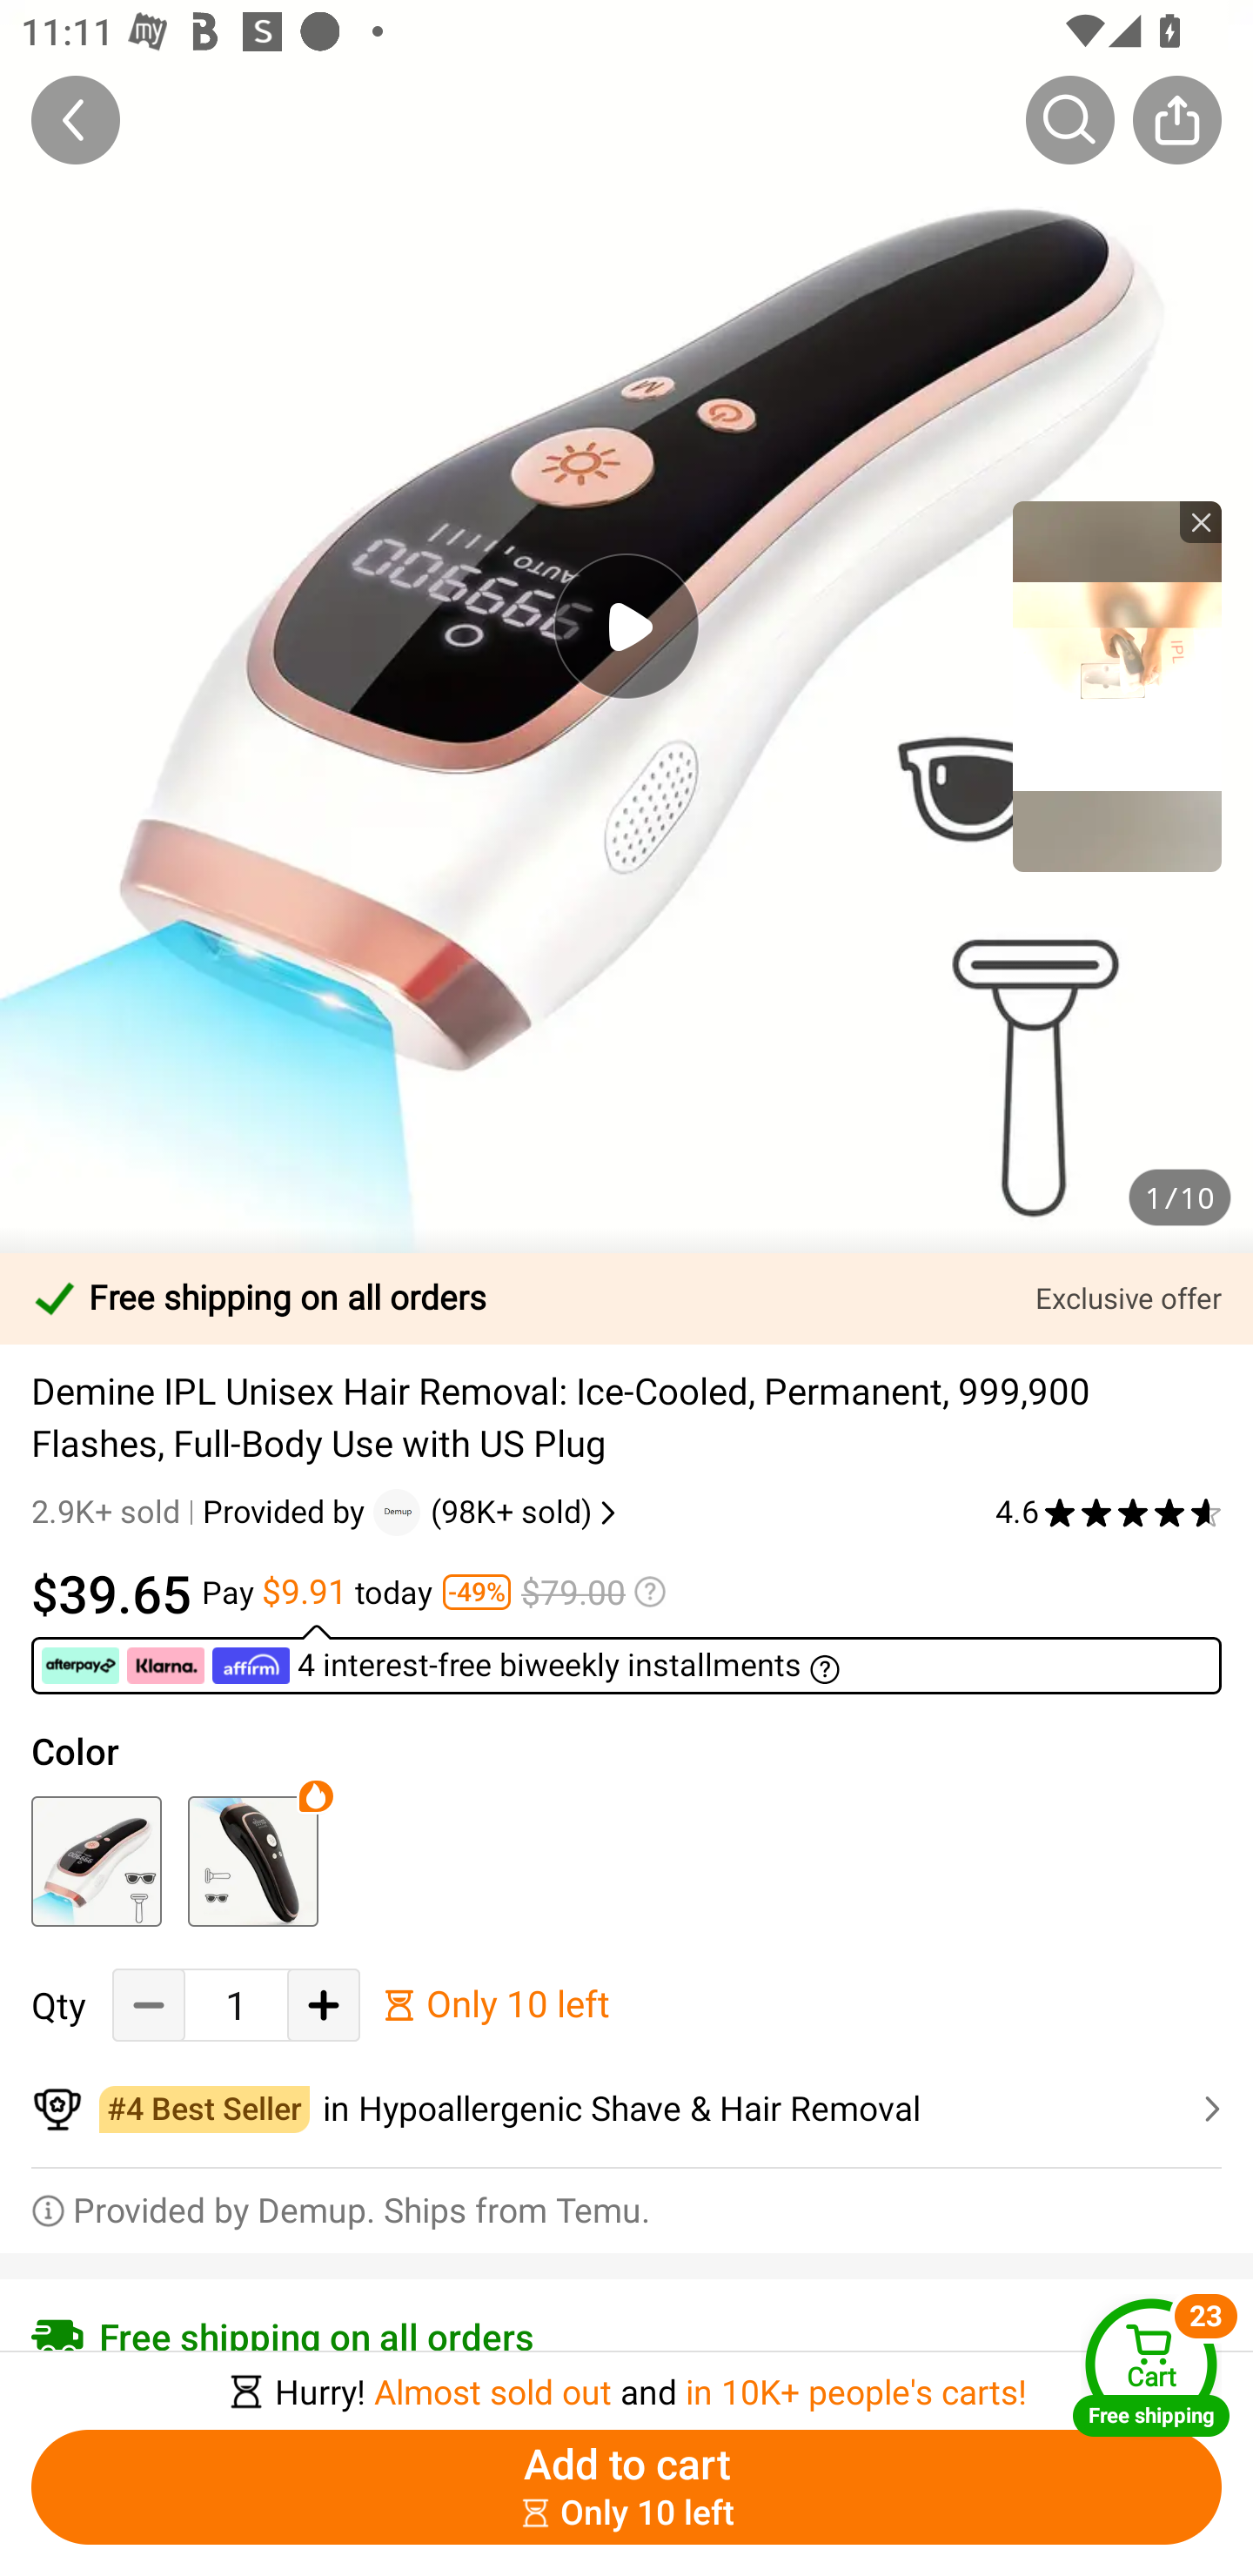 This screenshot has width=1253, height=2576. What do you see at coordinates (626, 1298) in the screenshot?
I see `Free shipping on all orders Exclusive offer` at bounding box center [626, 1298].